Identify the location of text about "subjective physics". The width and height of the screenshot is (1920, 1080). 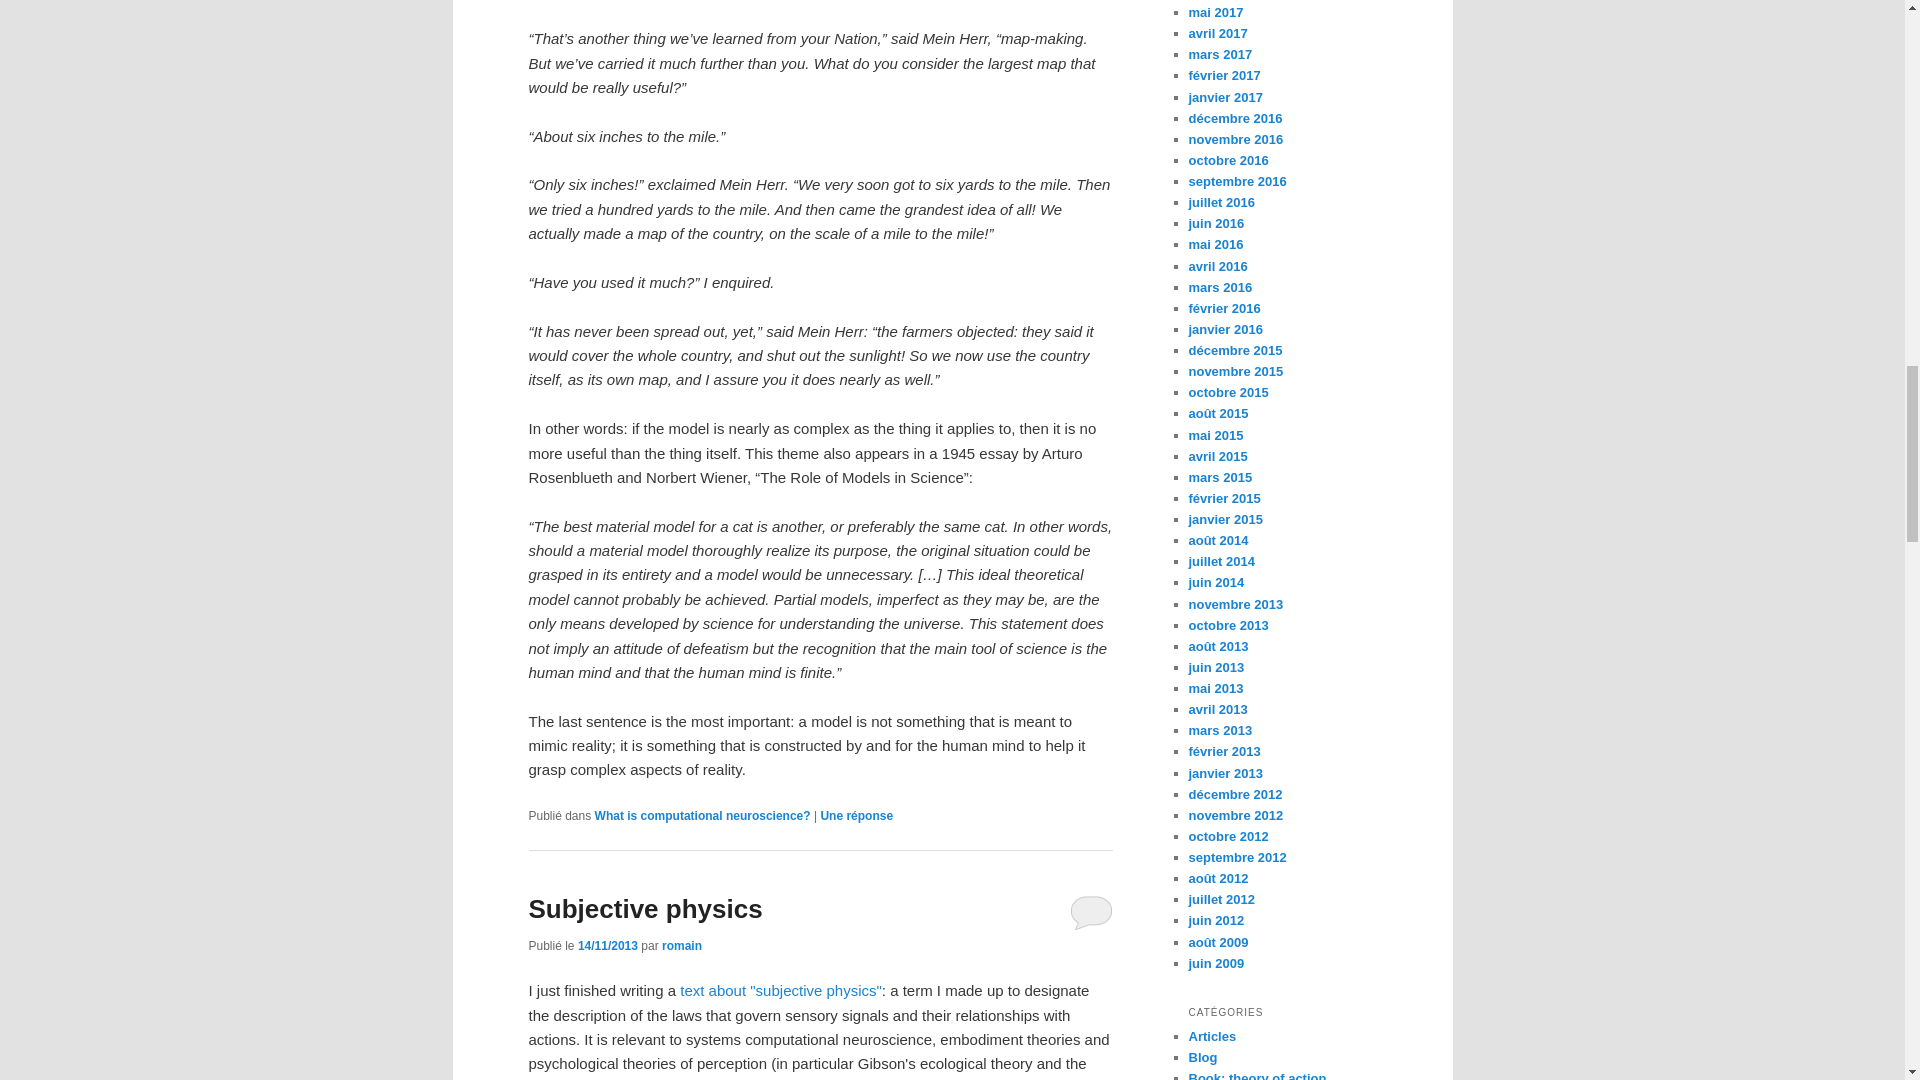
(780, 990).